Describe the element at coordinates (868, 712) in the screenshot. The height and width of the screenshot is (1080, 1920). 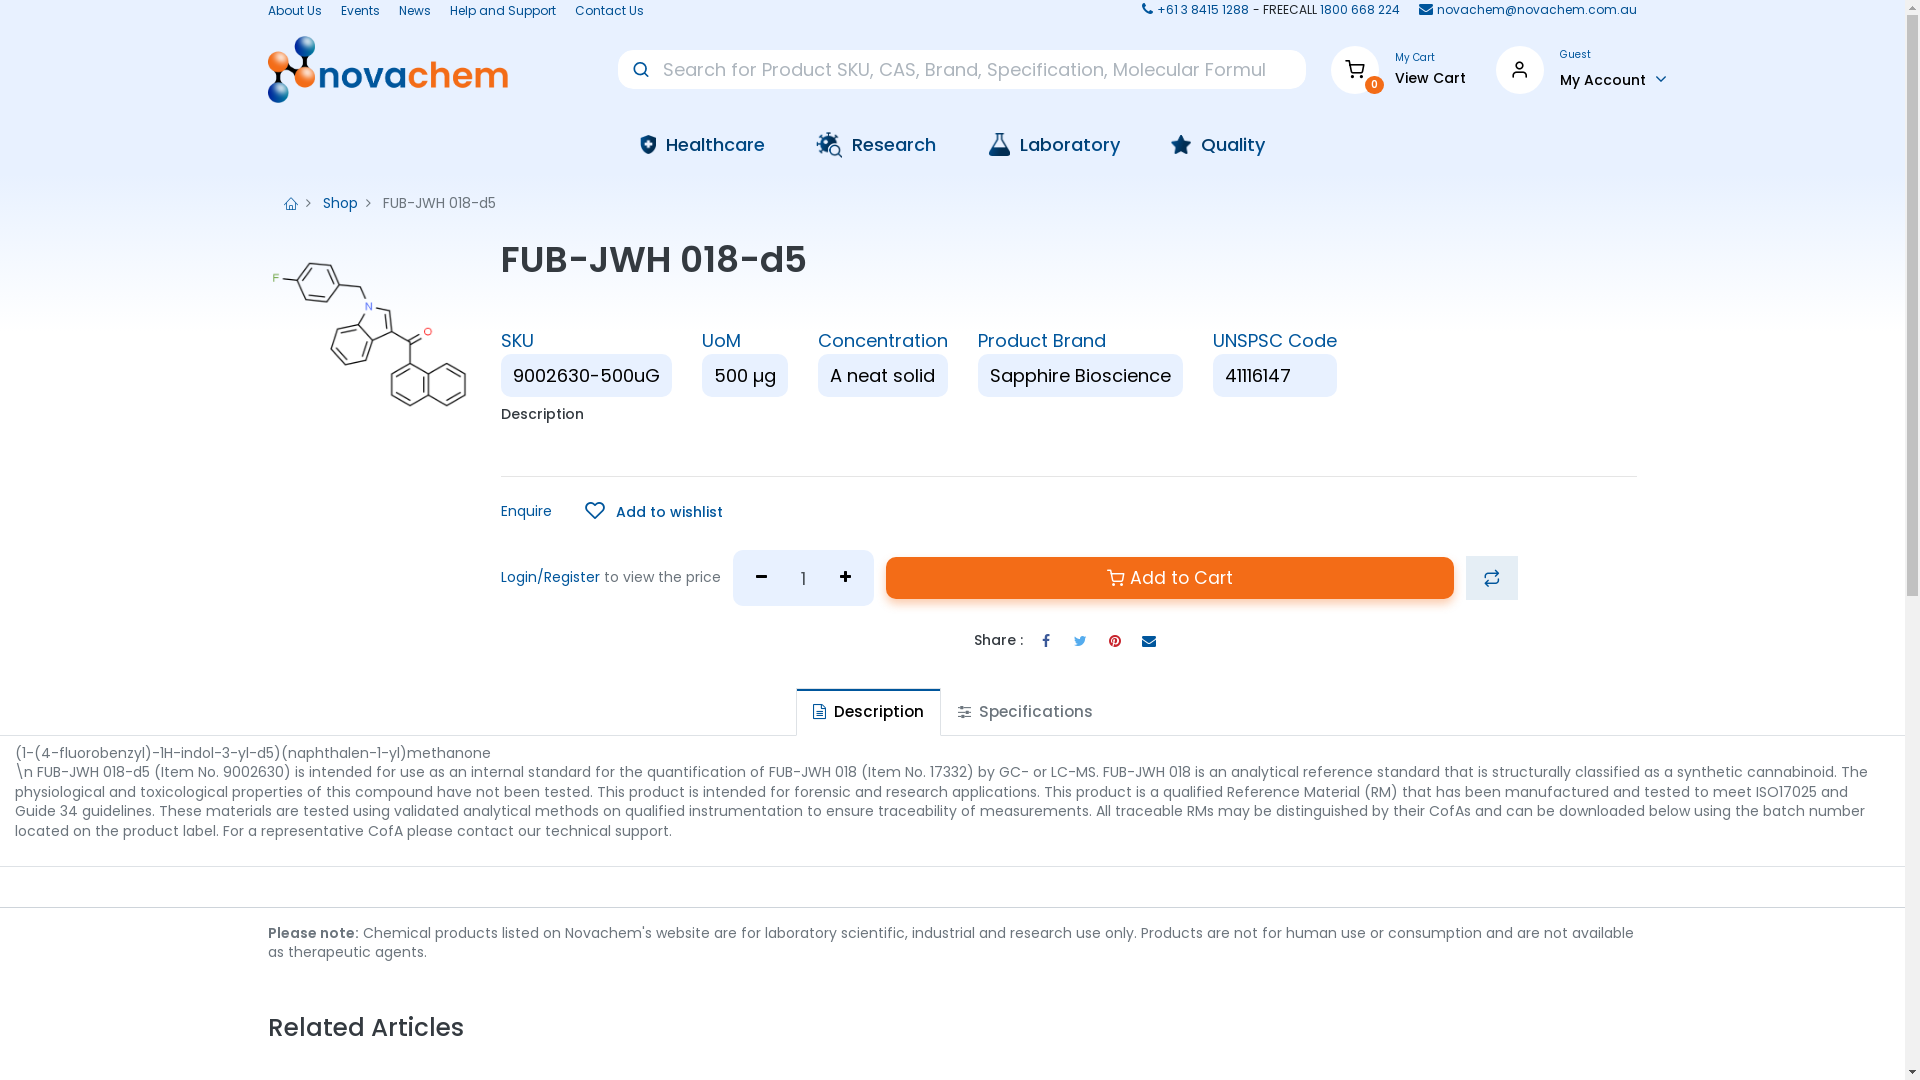
I see `Description` at that location.